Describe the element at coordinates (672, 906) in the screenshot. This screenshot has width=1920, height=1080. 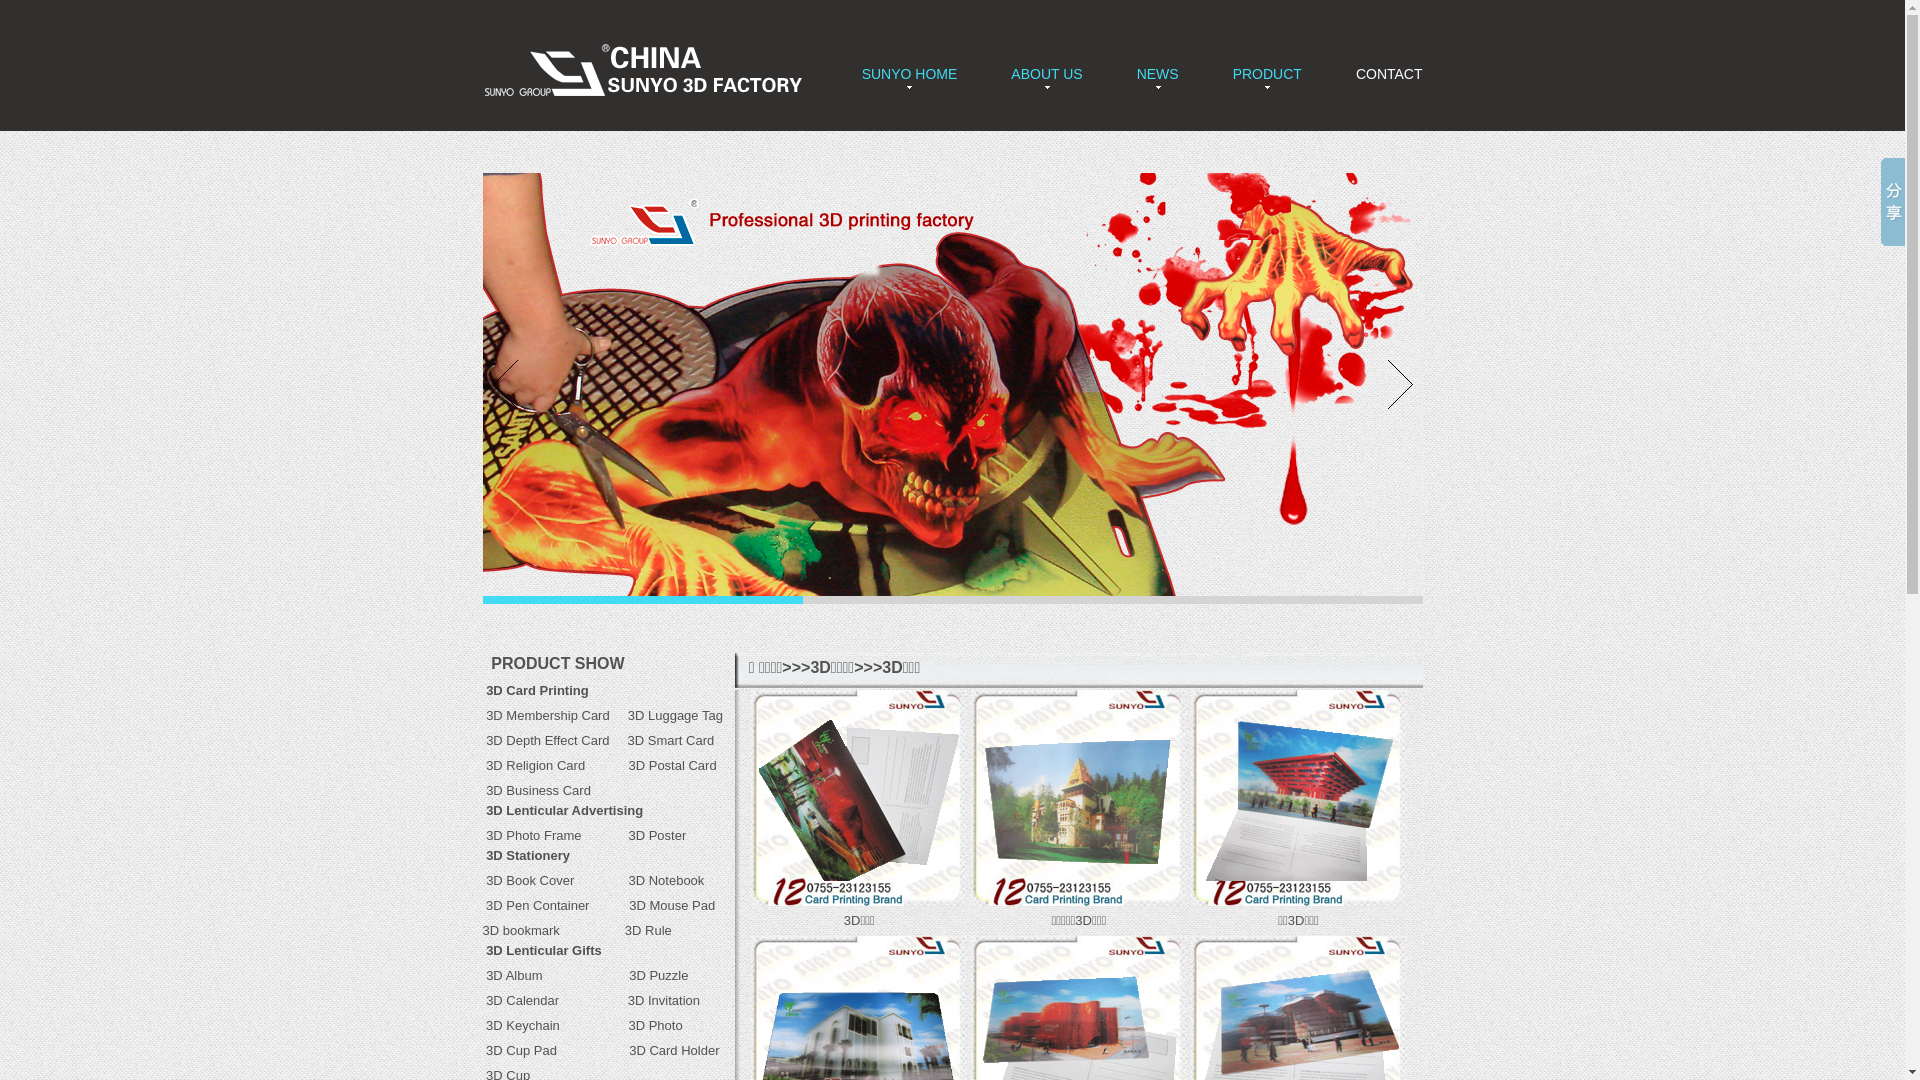
I see `3D Mouse Pad` at that location.